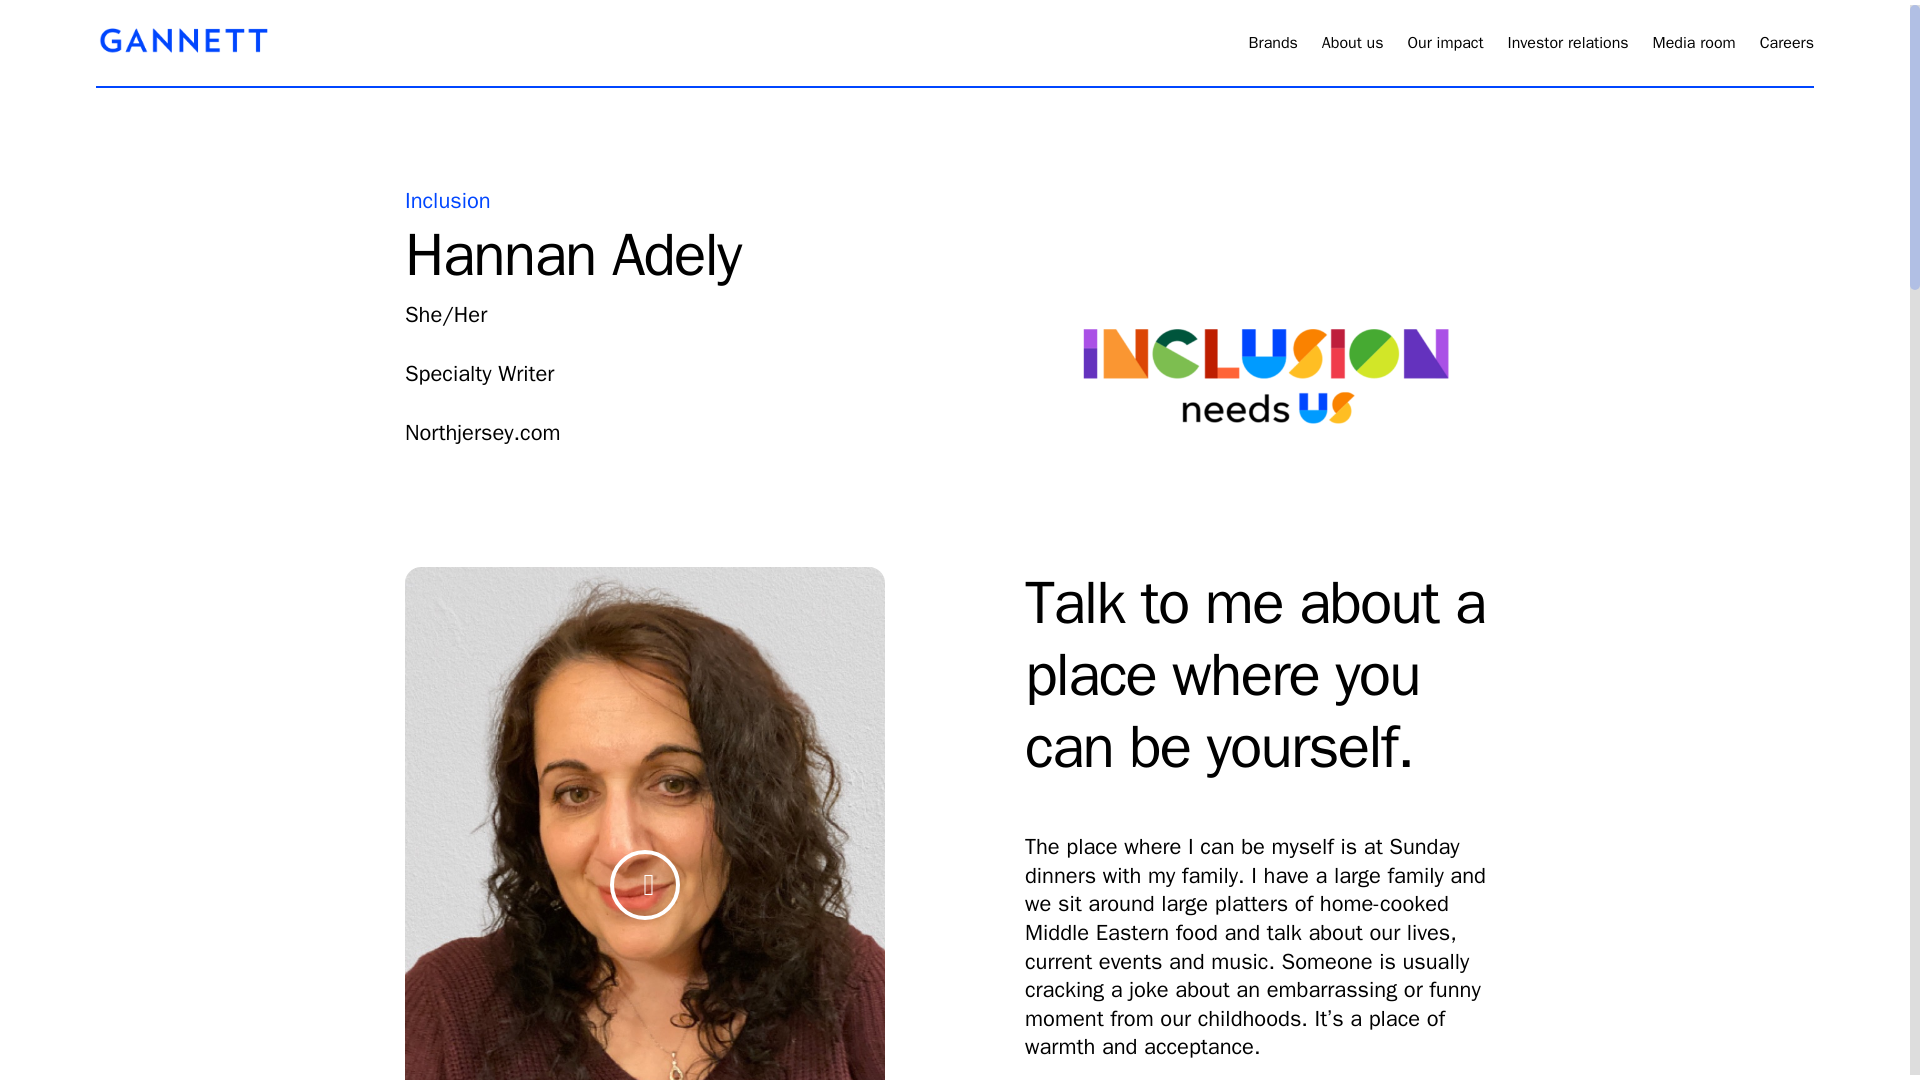  What do you see at coordinates (1568, 55) in the screenshot?
I see `Investor relations` at bounding box center [1568, 55].